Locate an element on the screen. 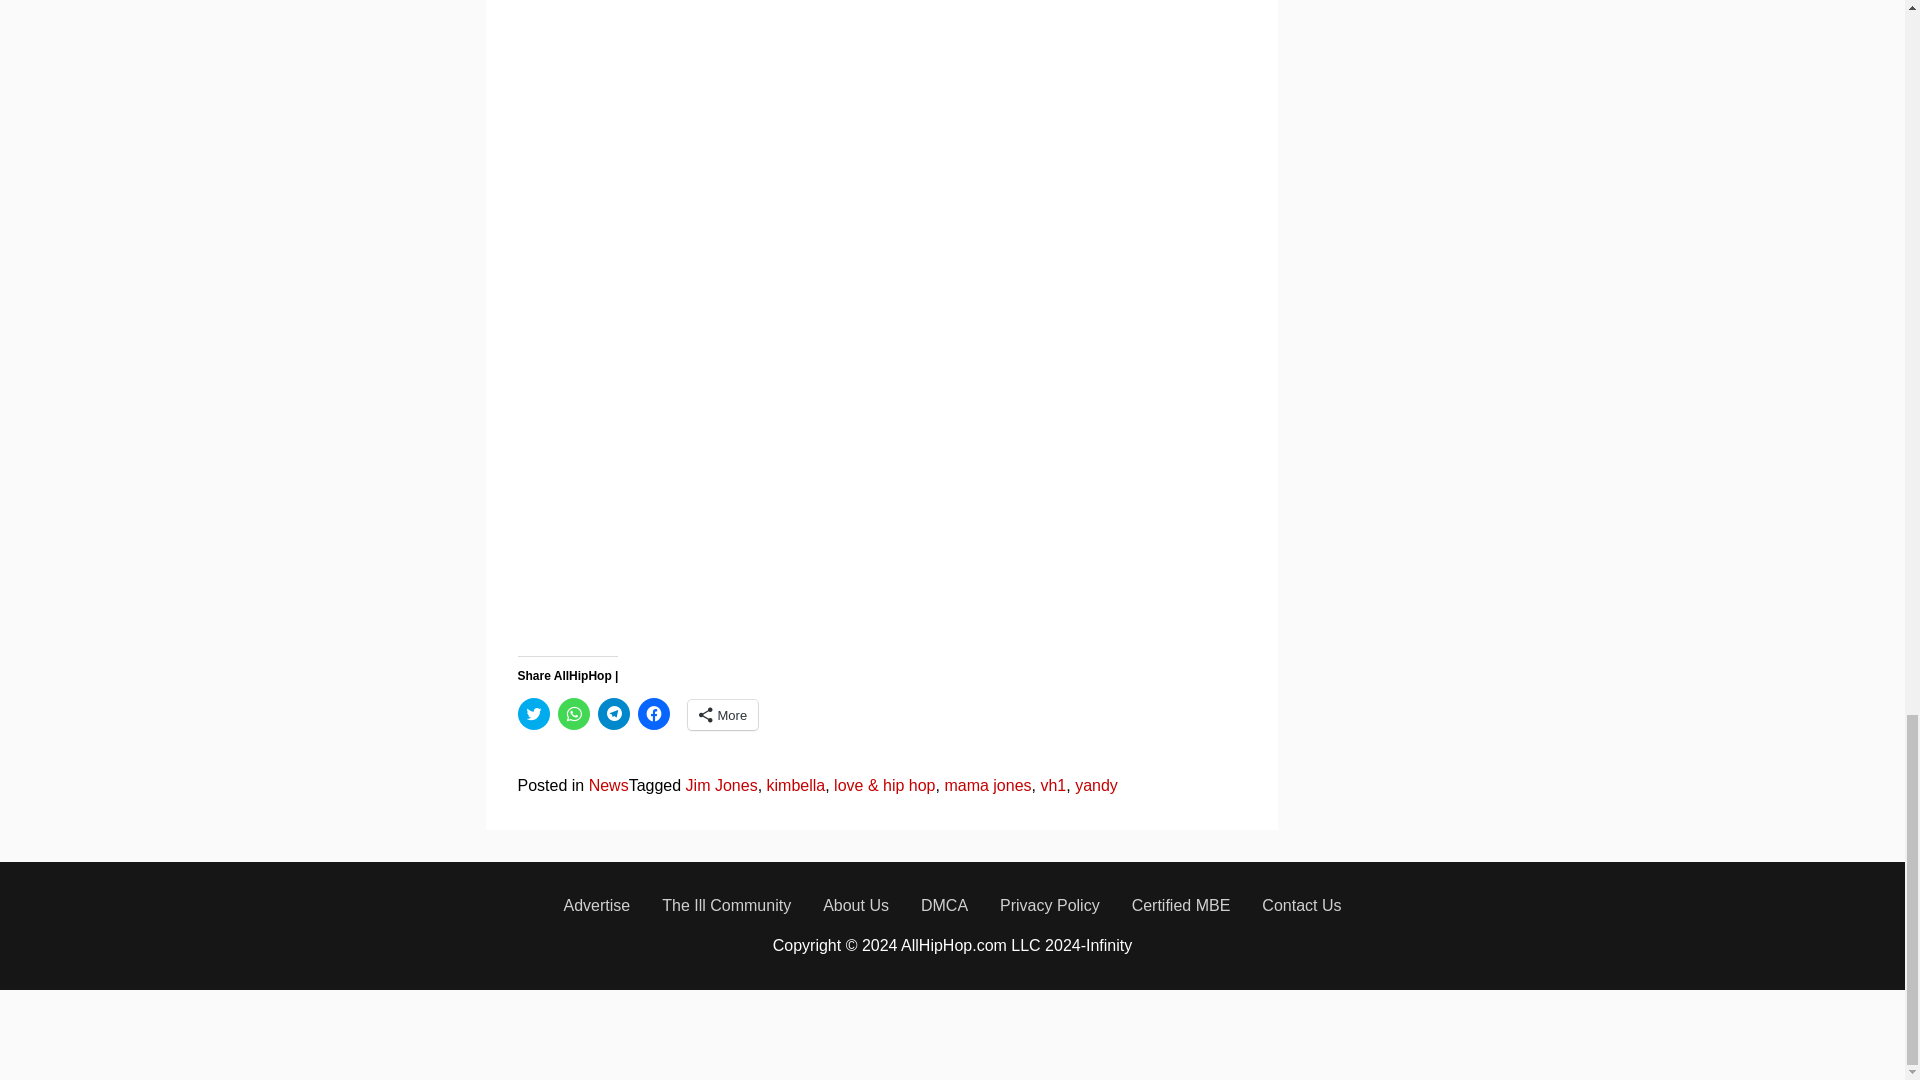  Click to share on Twitter is located at coordinates (534, 714).